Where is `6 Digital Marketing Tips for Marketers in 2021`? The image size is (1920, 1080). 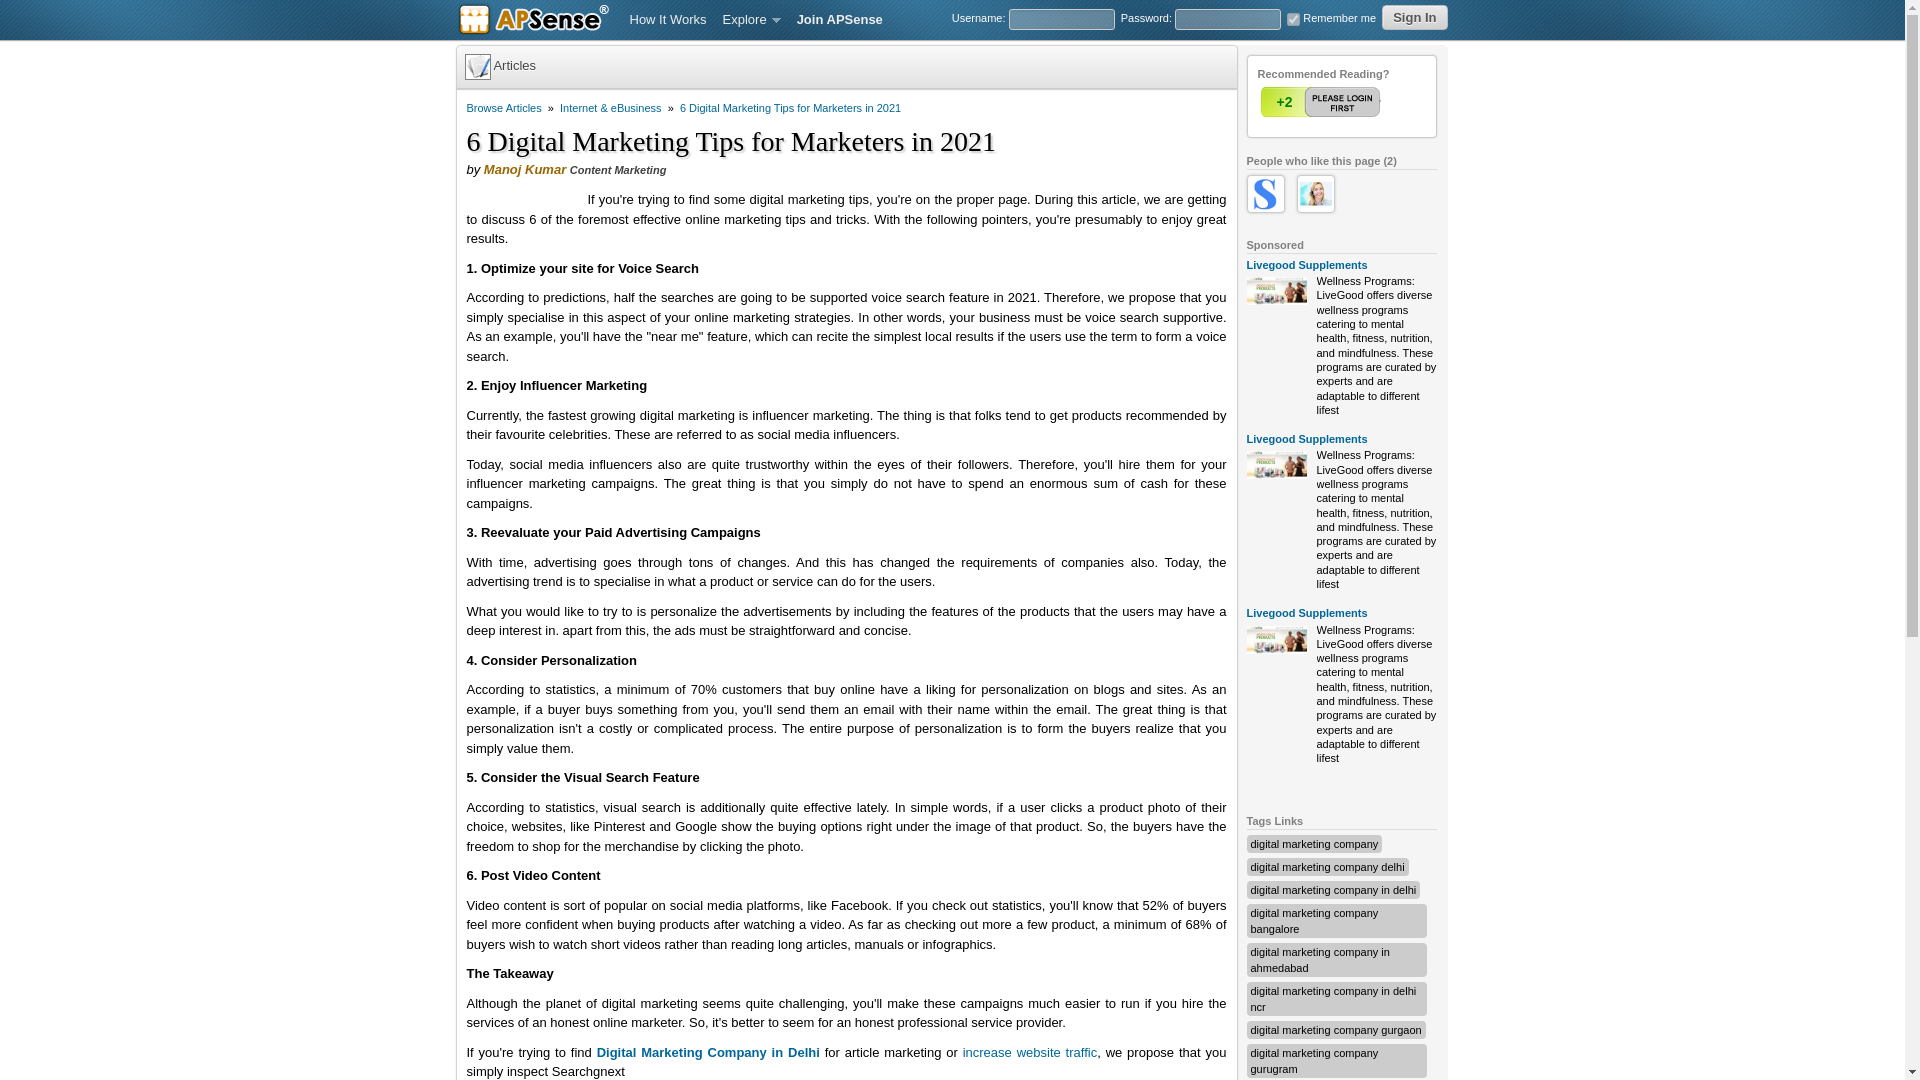
6 Digital Marketing Tips for Marketers in 2021 is located at coordinates (790, 108).